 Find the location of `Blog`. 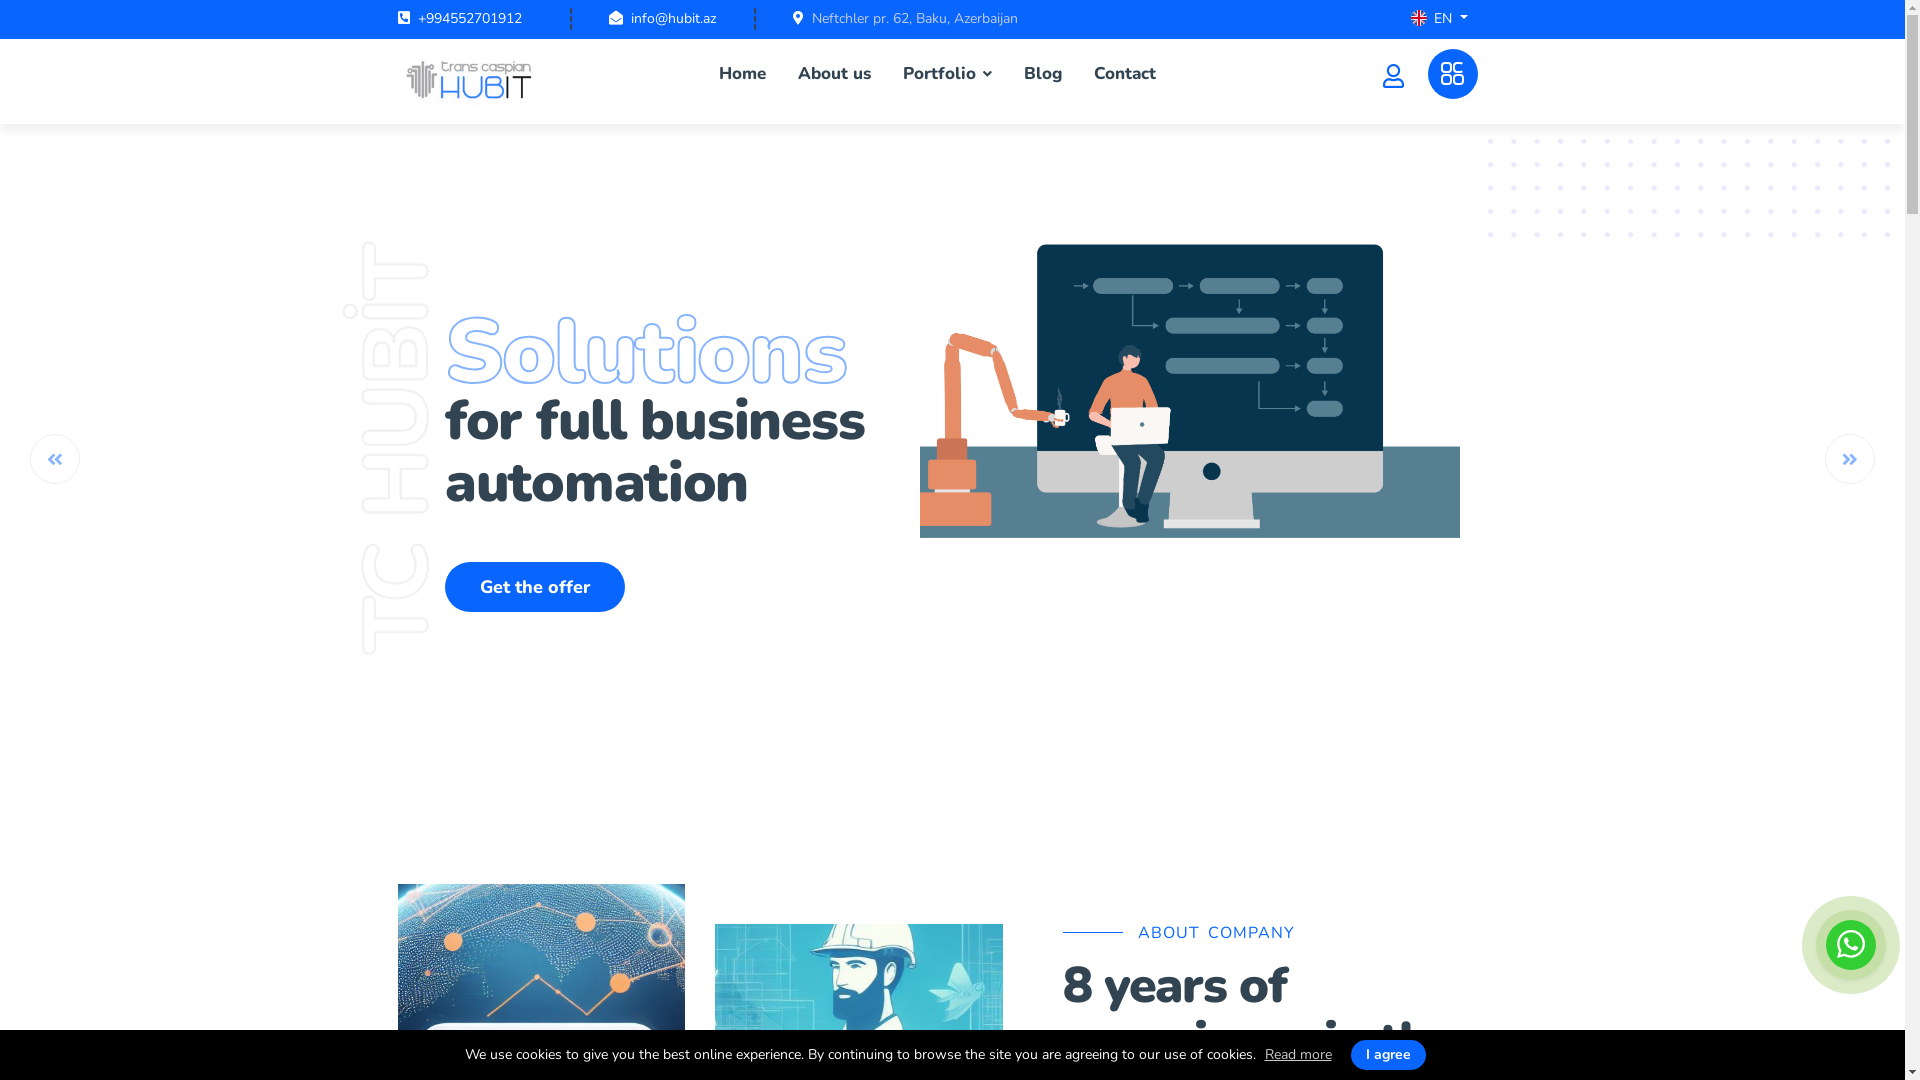

Blog is located at coordinates (1043, 74).